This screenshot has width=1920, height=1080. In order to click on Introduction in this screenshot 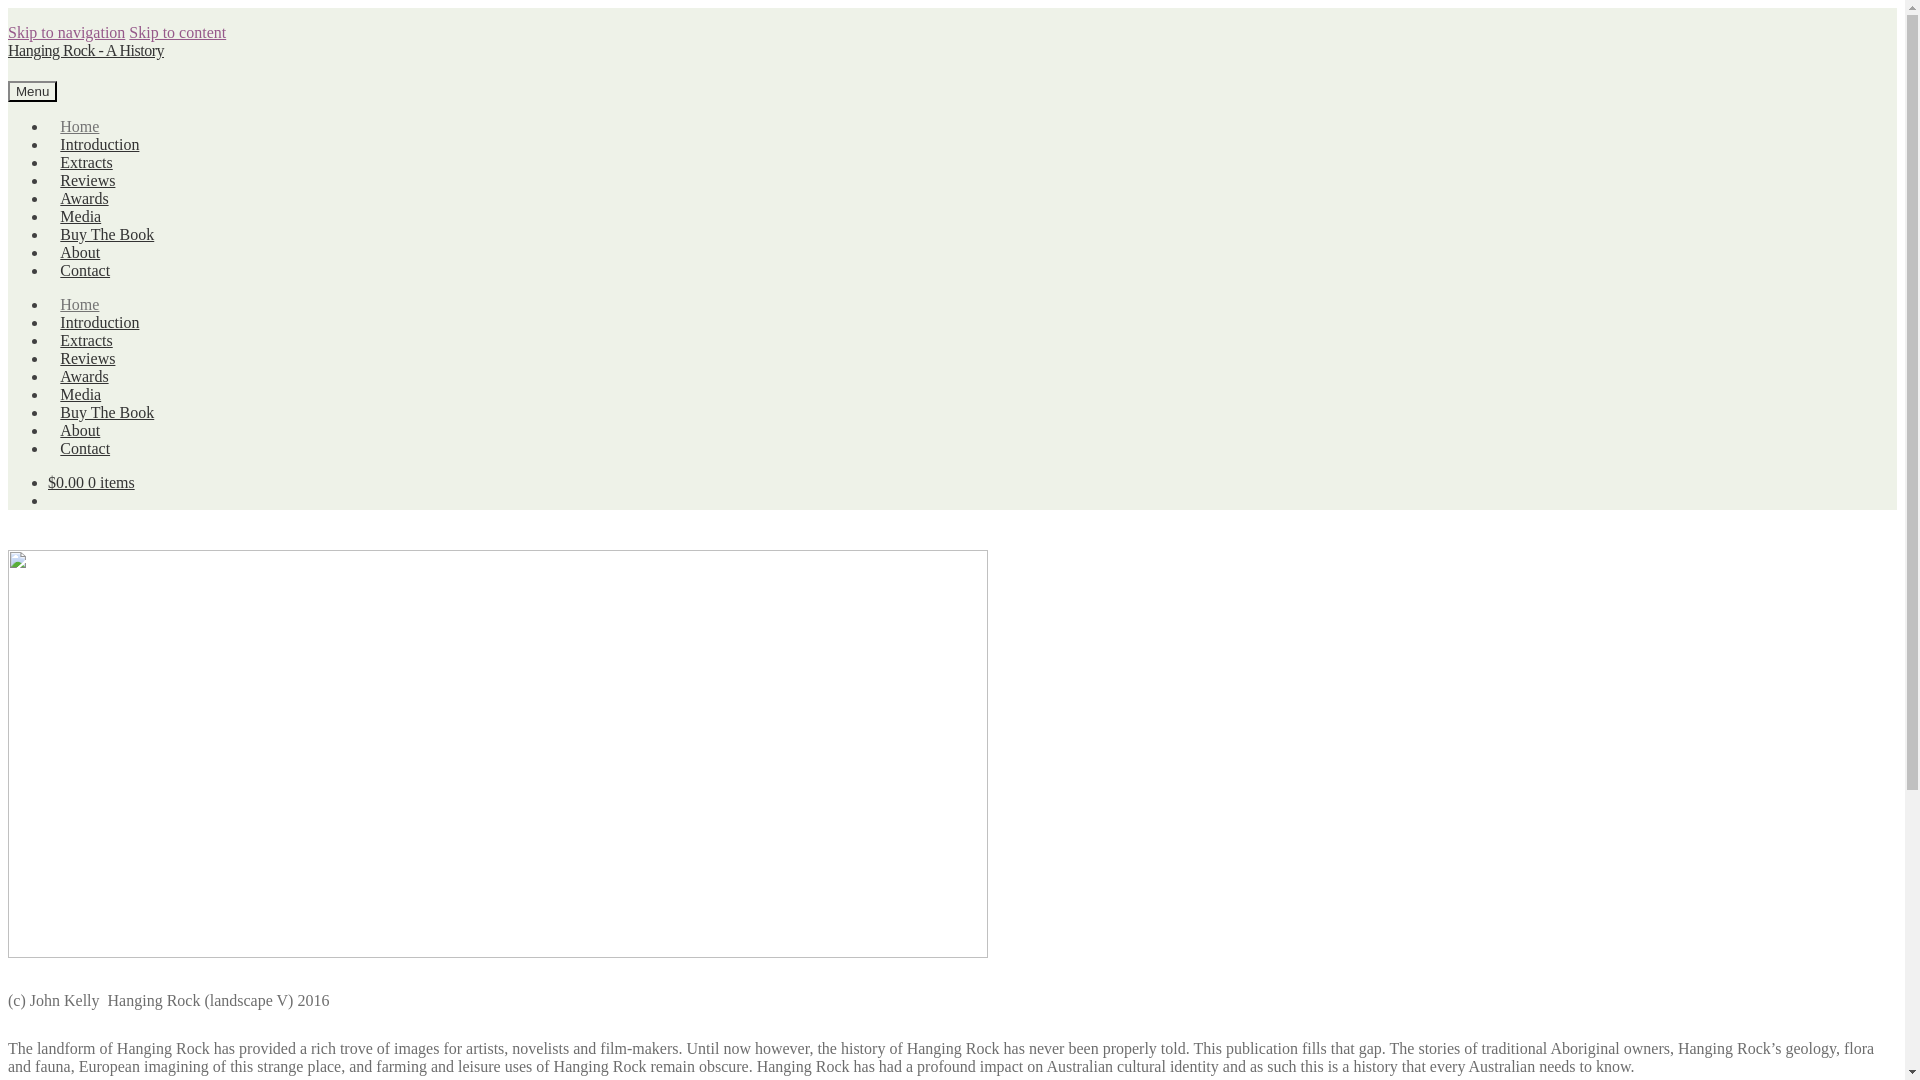, I will do `click(100, 145)`.